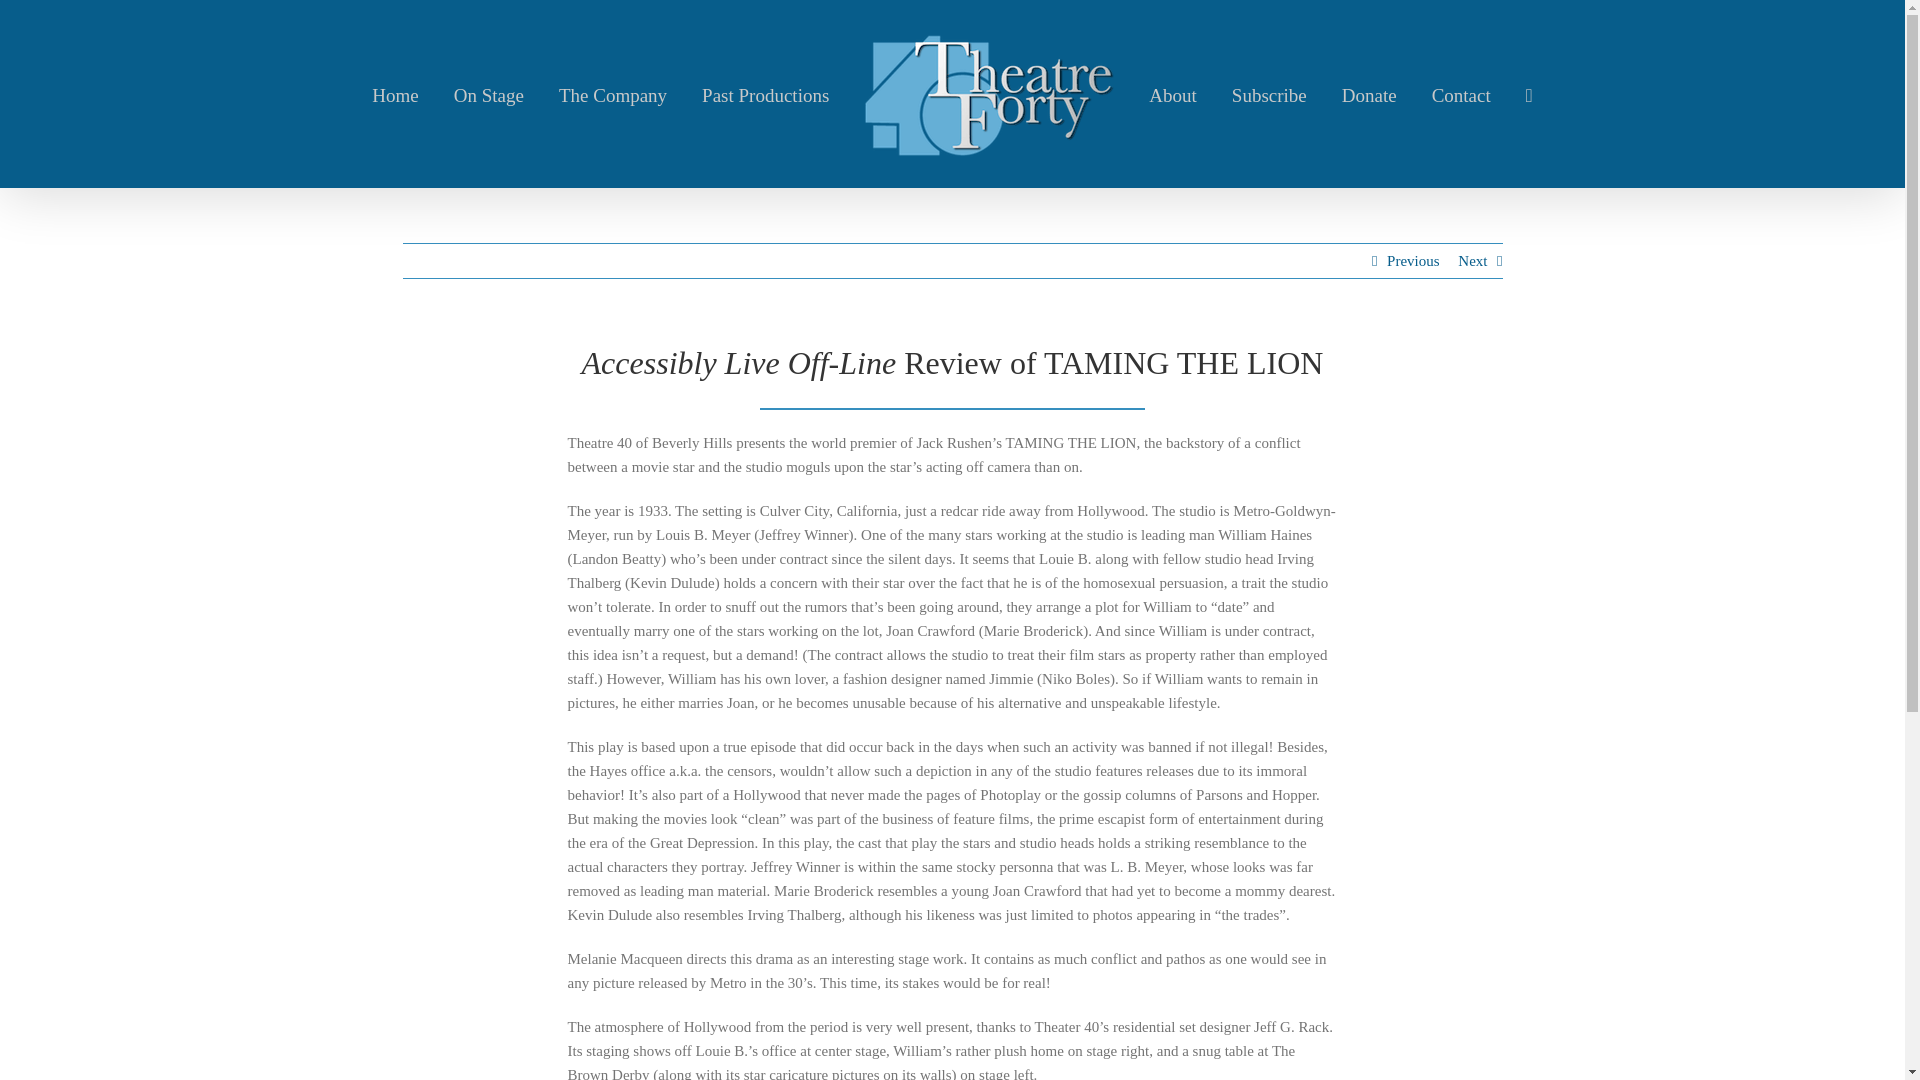  What do you see at coordinates (766, 94) in the screenshot?
I see `Past Productions` at bounding box center [766, 94].